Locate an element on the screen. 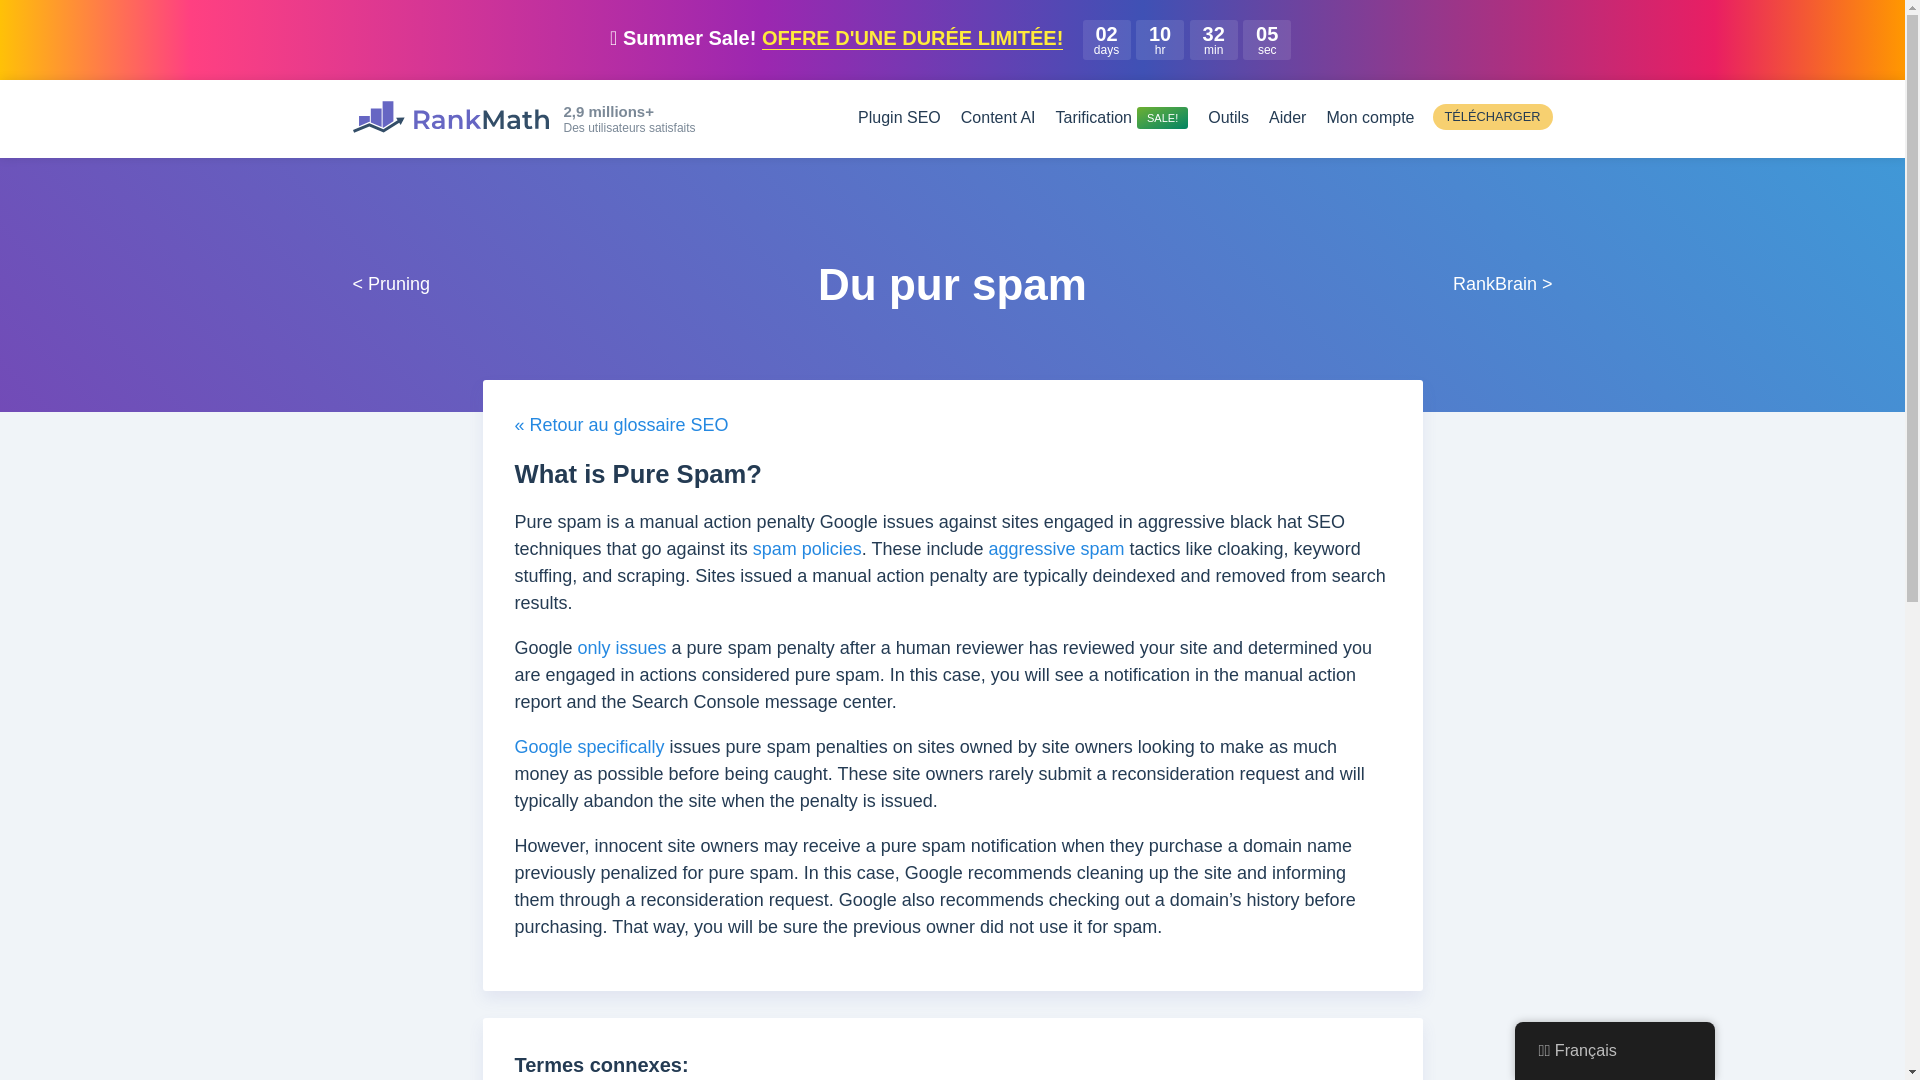 Image resolution: width=1920 pixels, height=1080 pixels. aggressive spam is located at coordinates (1056, 548).